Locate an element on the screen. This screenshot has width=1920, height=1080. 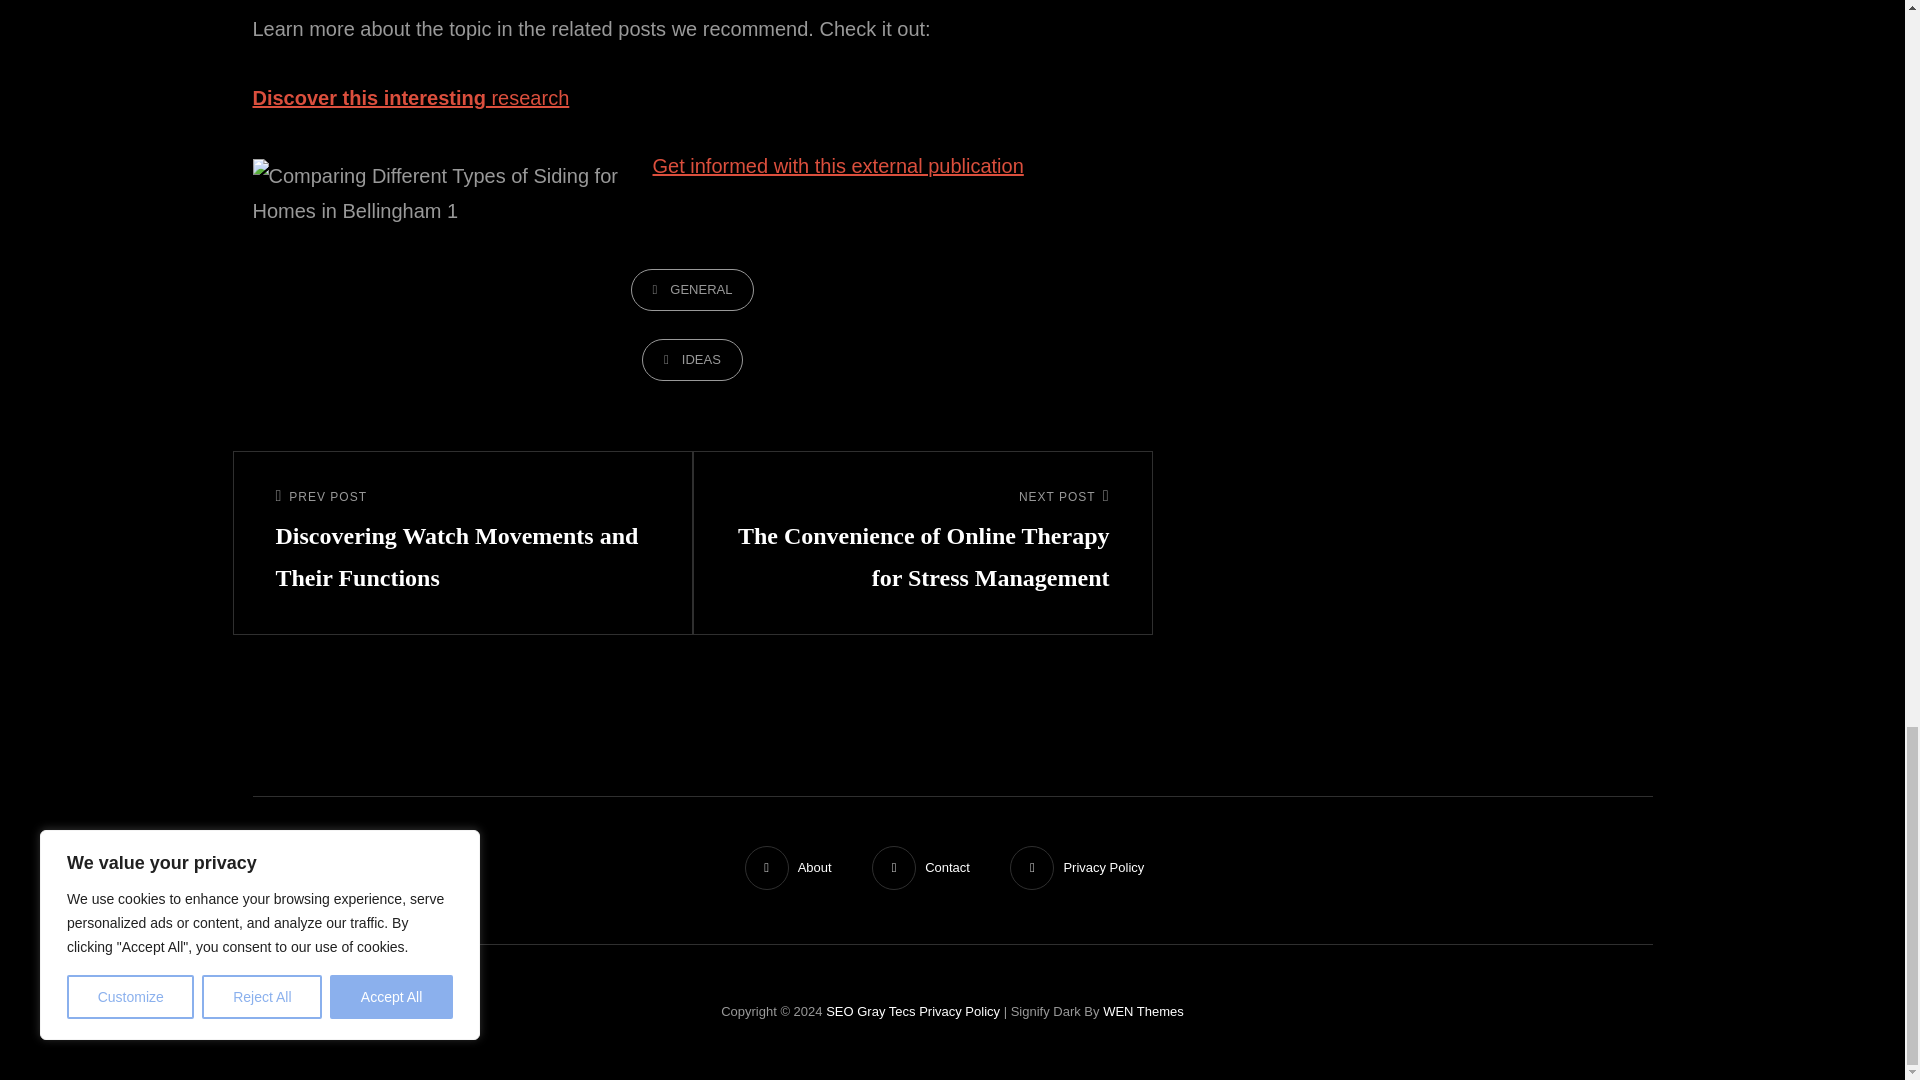
GENERAL is located at coordinates (692, 290).